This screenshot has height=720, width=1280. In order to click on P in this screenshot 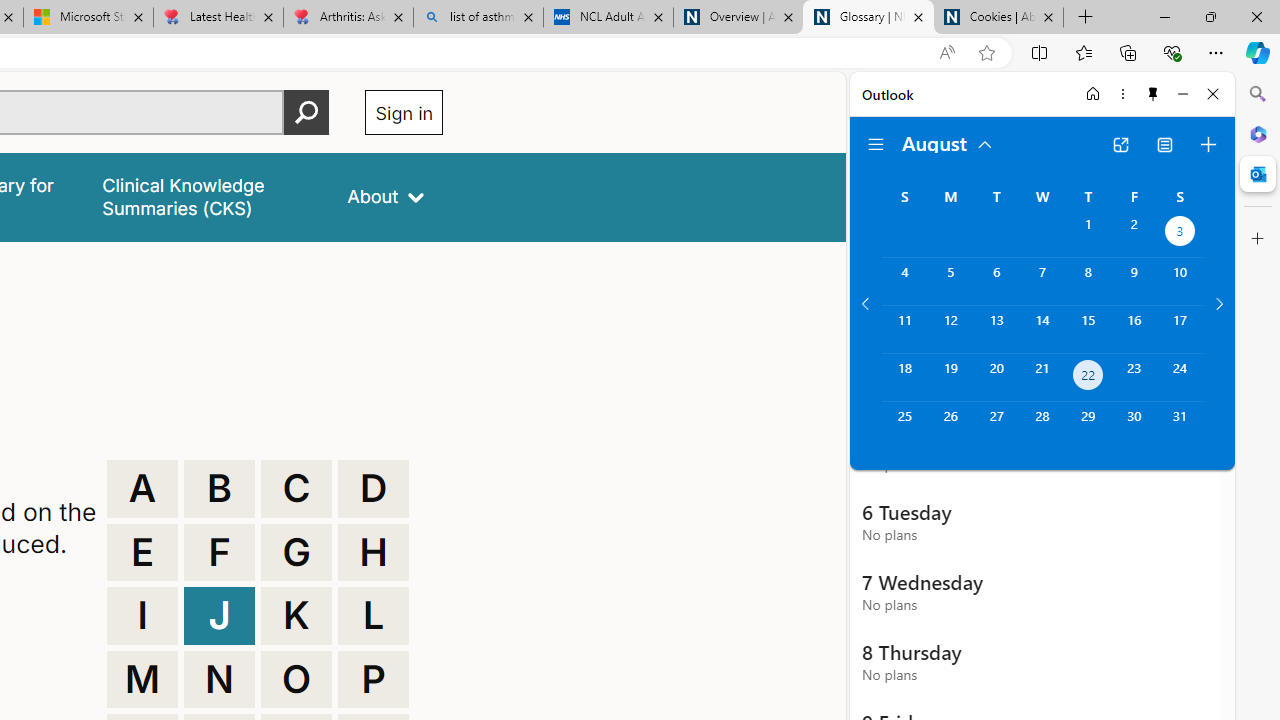, I will do `click(373, 680)`.